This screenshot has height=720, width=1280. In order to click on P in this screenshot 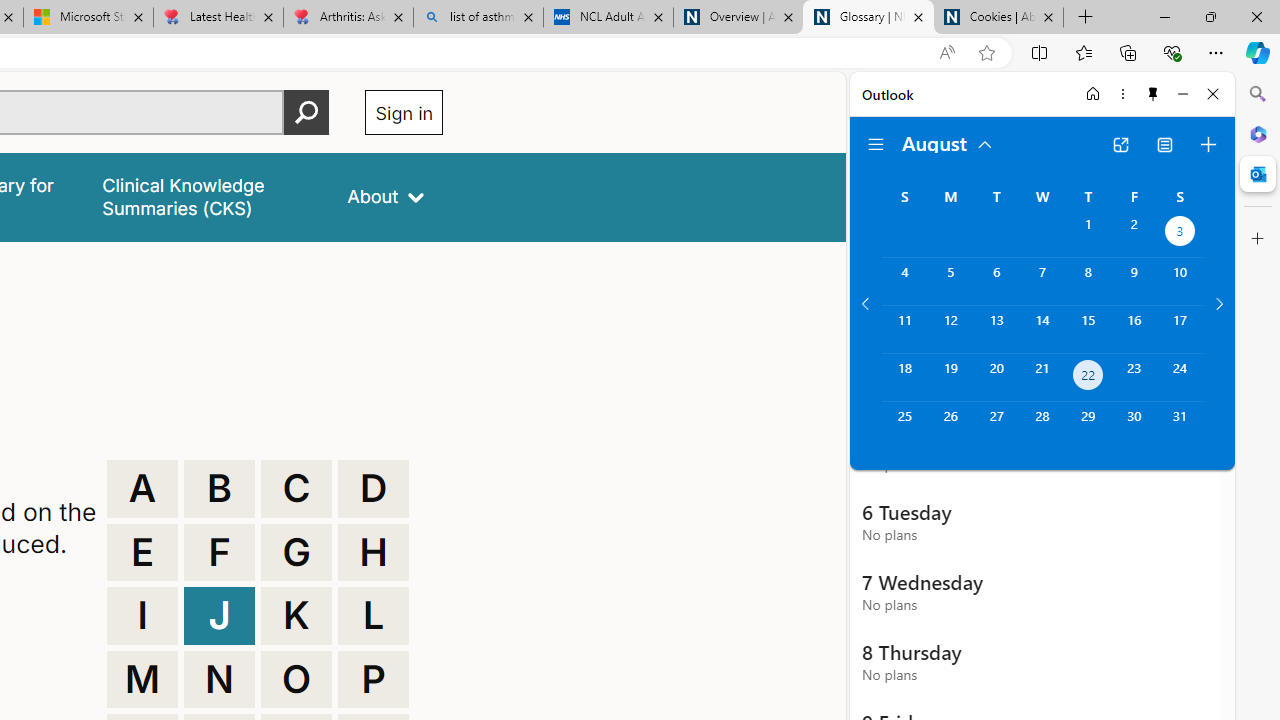, I will do `click(373, 680)`.